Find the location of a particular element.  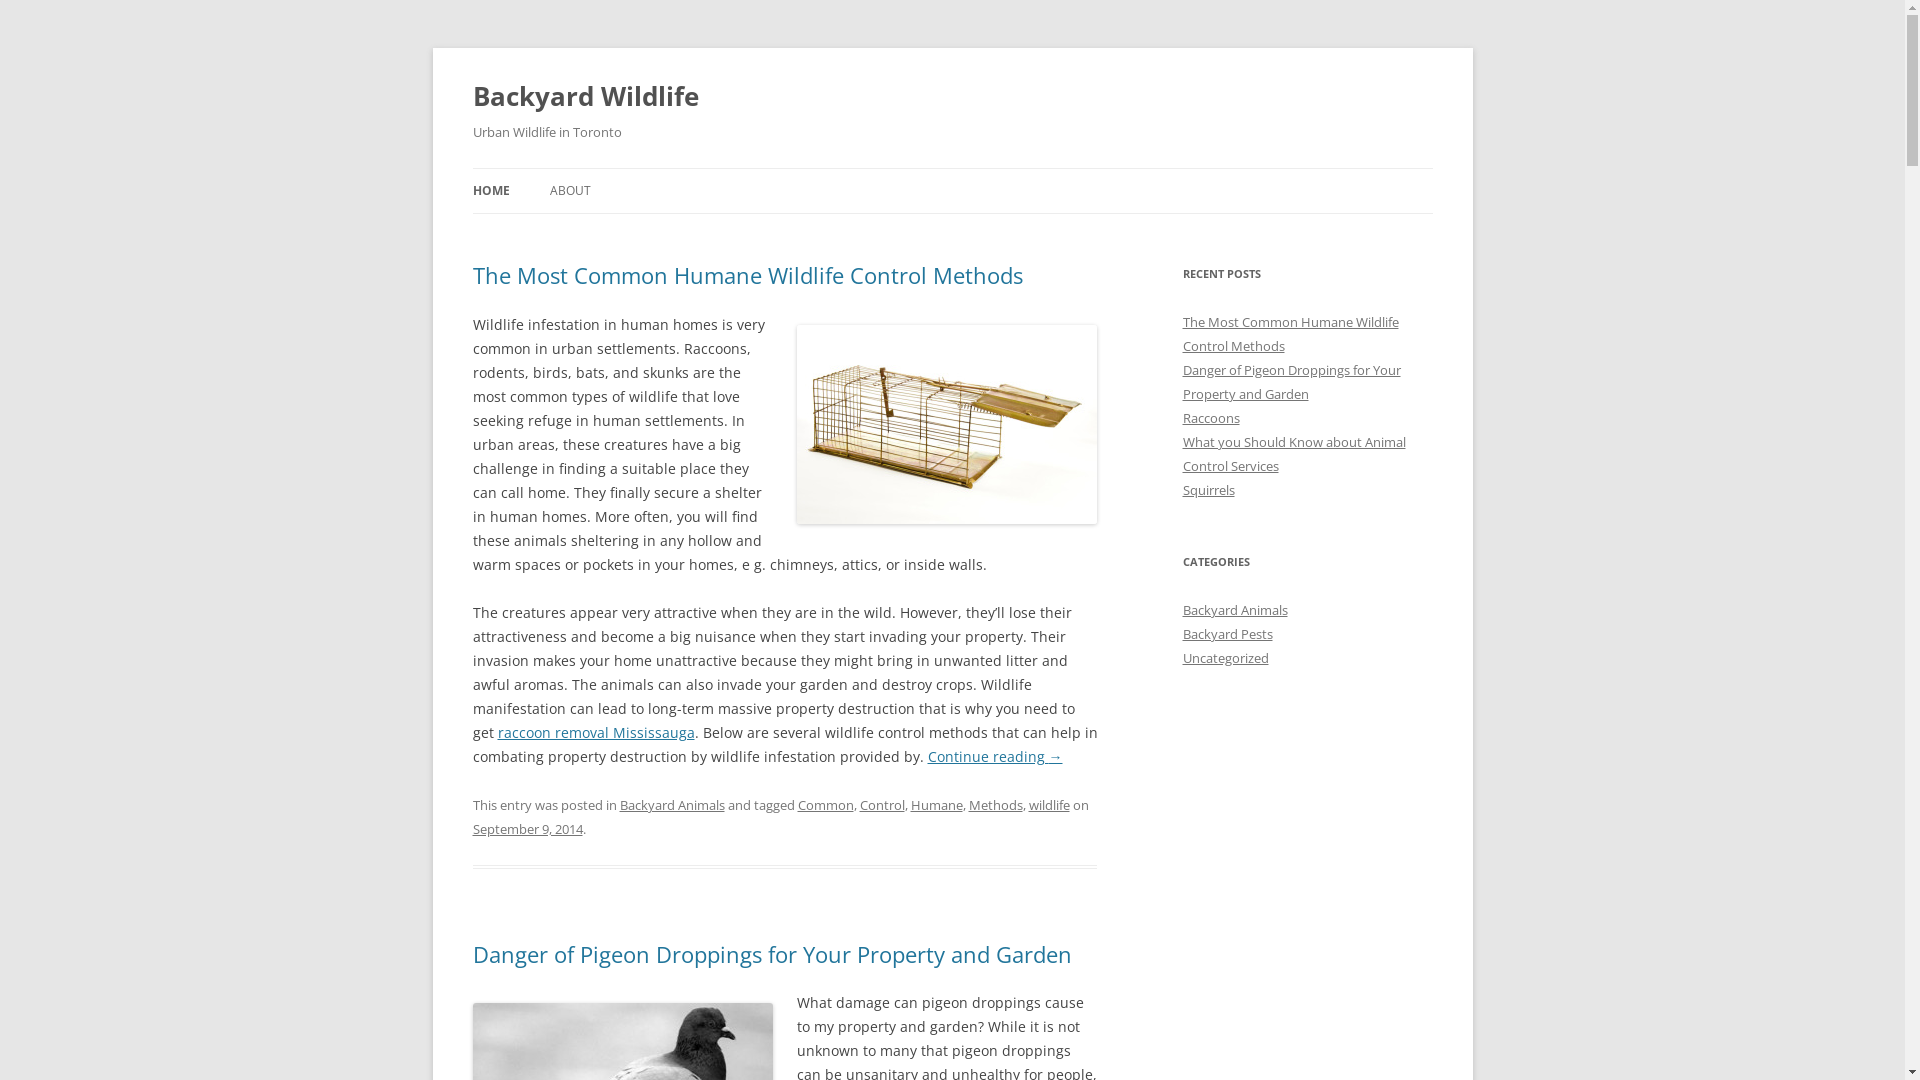

raccoon removal Mississauga is located at coordinates (596, 732).